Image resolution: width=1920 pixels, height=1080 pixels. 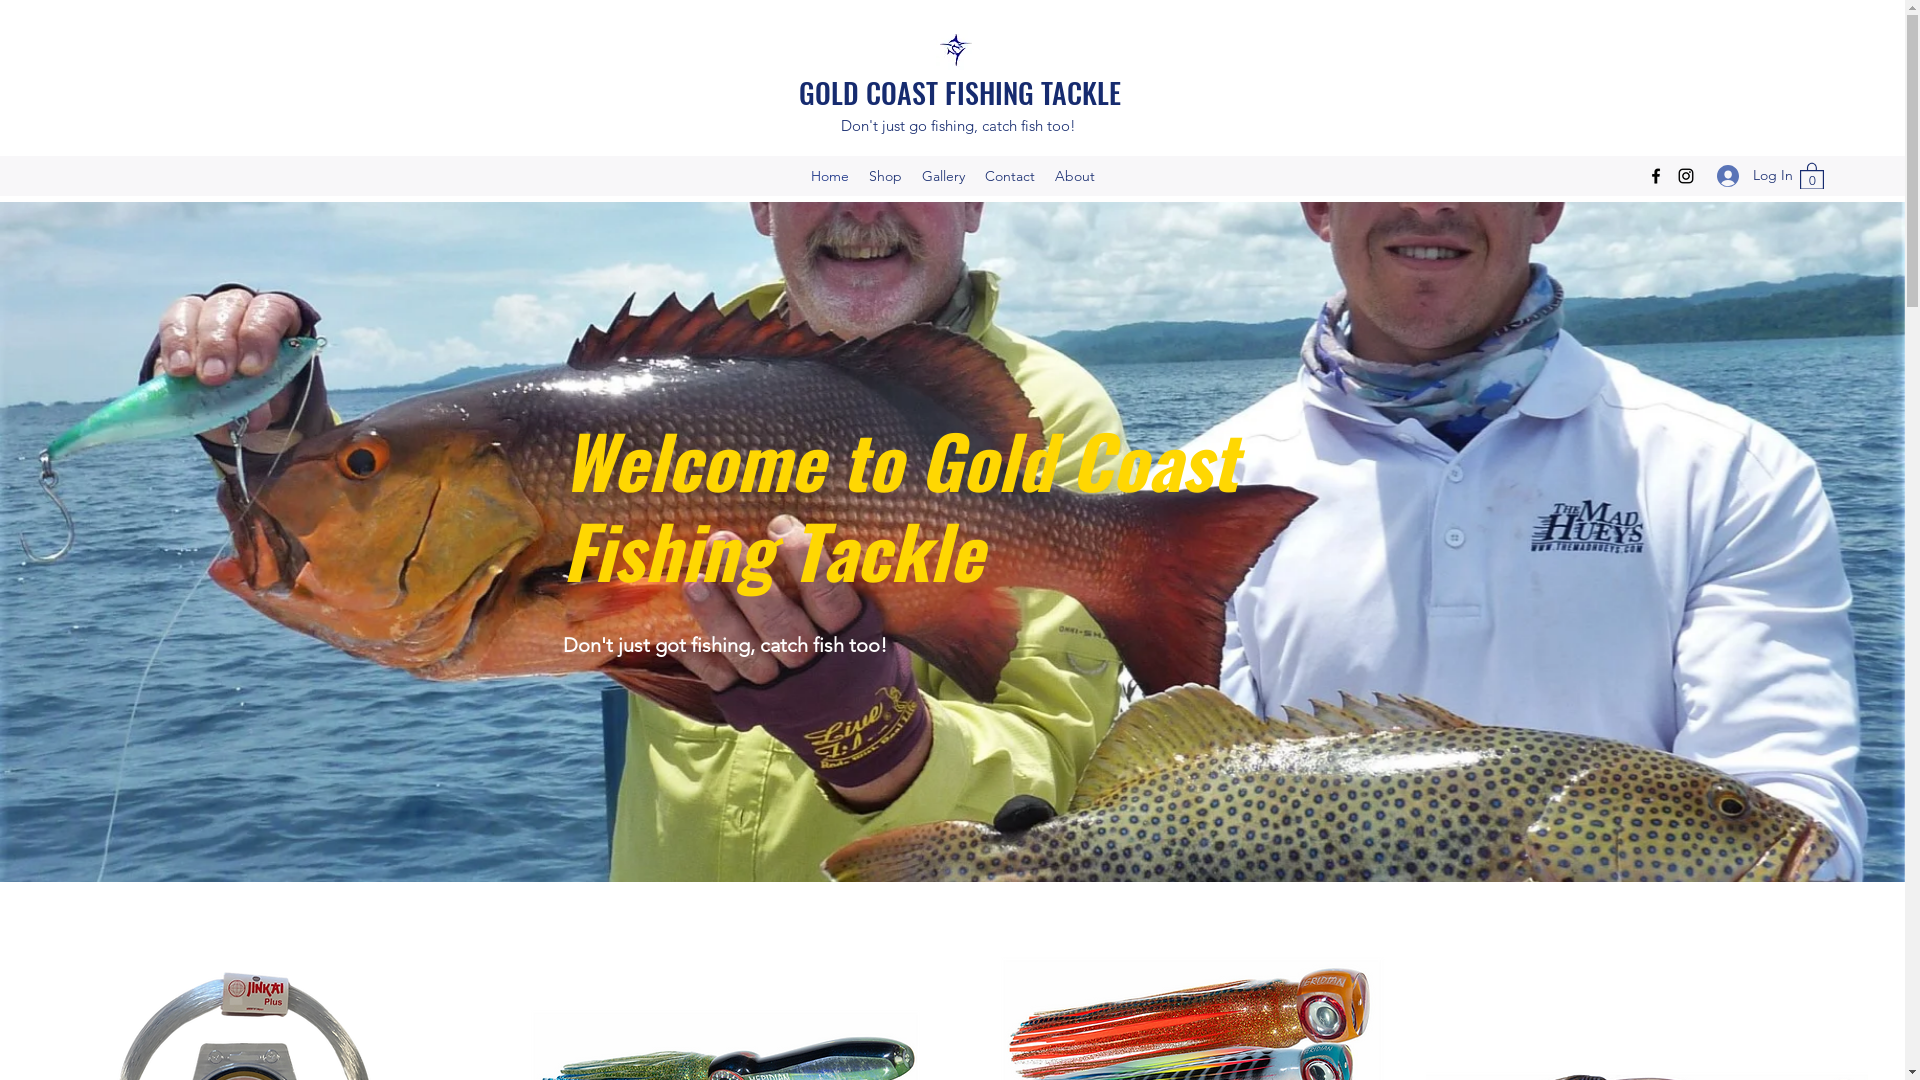 What do you see at coordinates (1074, 176) in the screenshot?
I see `About` at bounding box center [1074, 176].